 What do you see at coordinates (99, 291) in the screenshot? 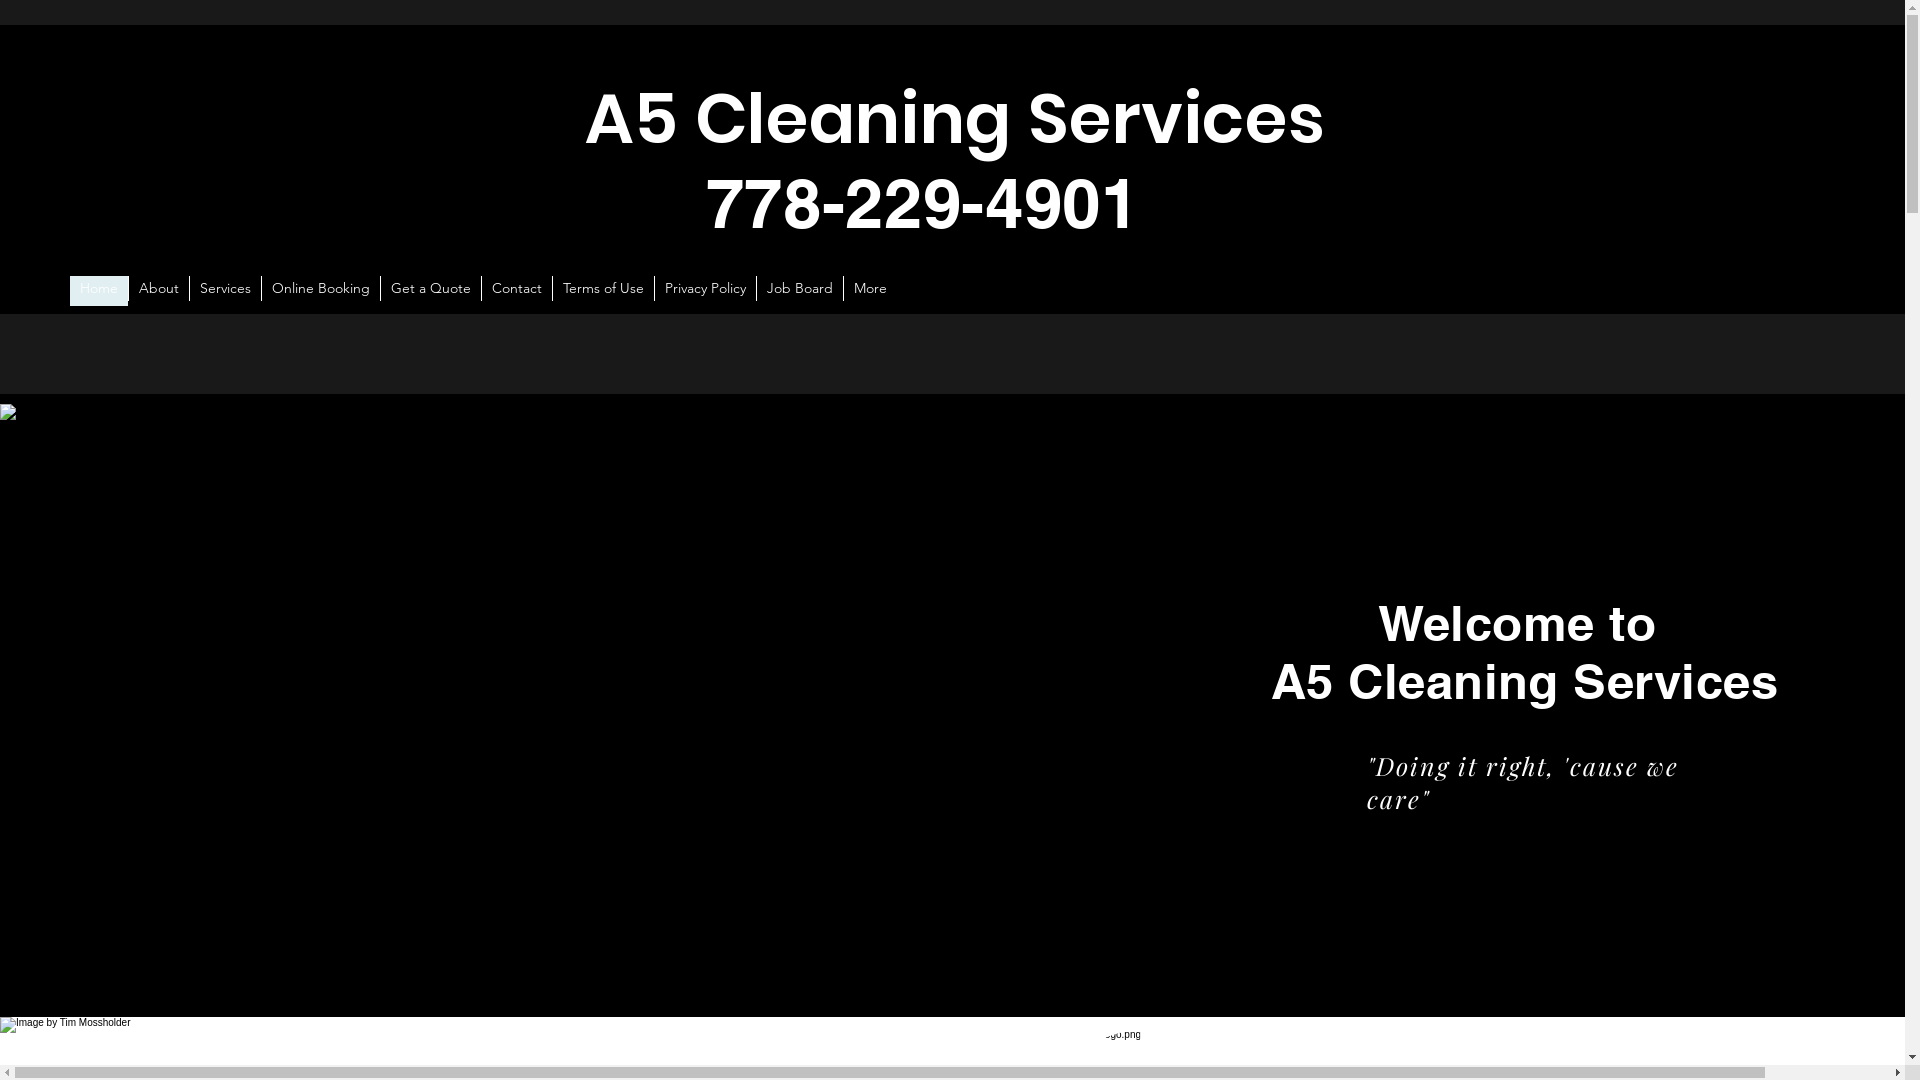
I see `Home` at bounding box center [99, 291].